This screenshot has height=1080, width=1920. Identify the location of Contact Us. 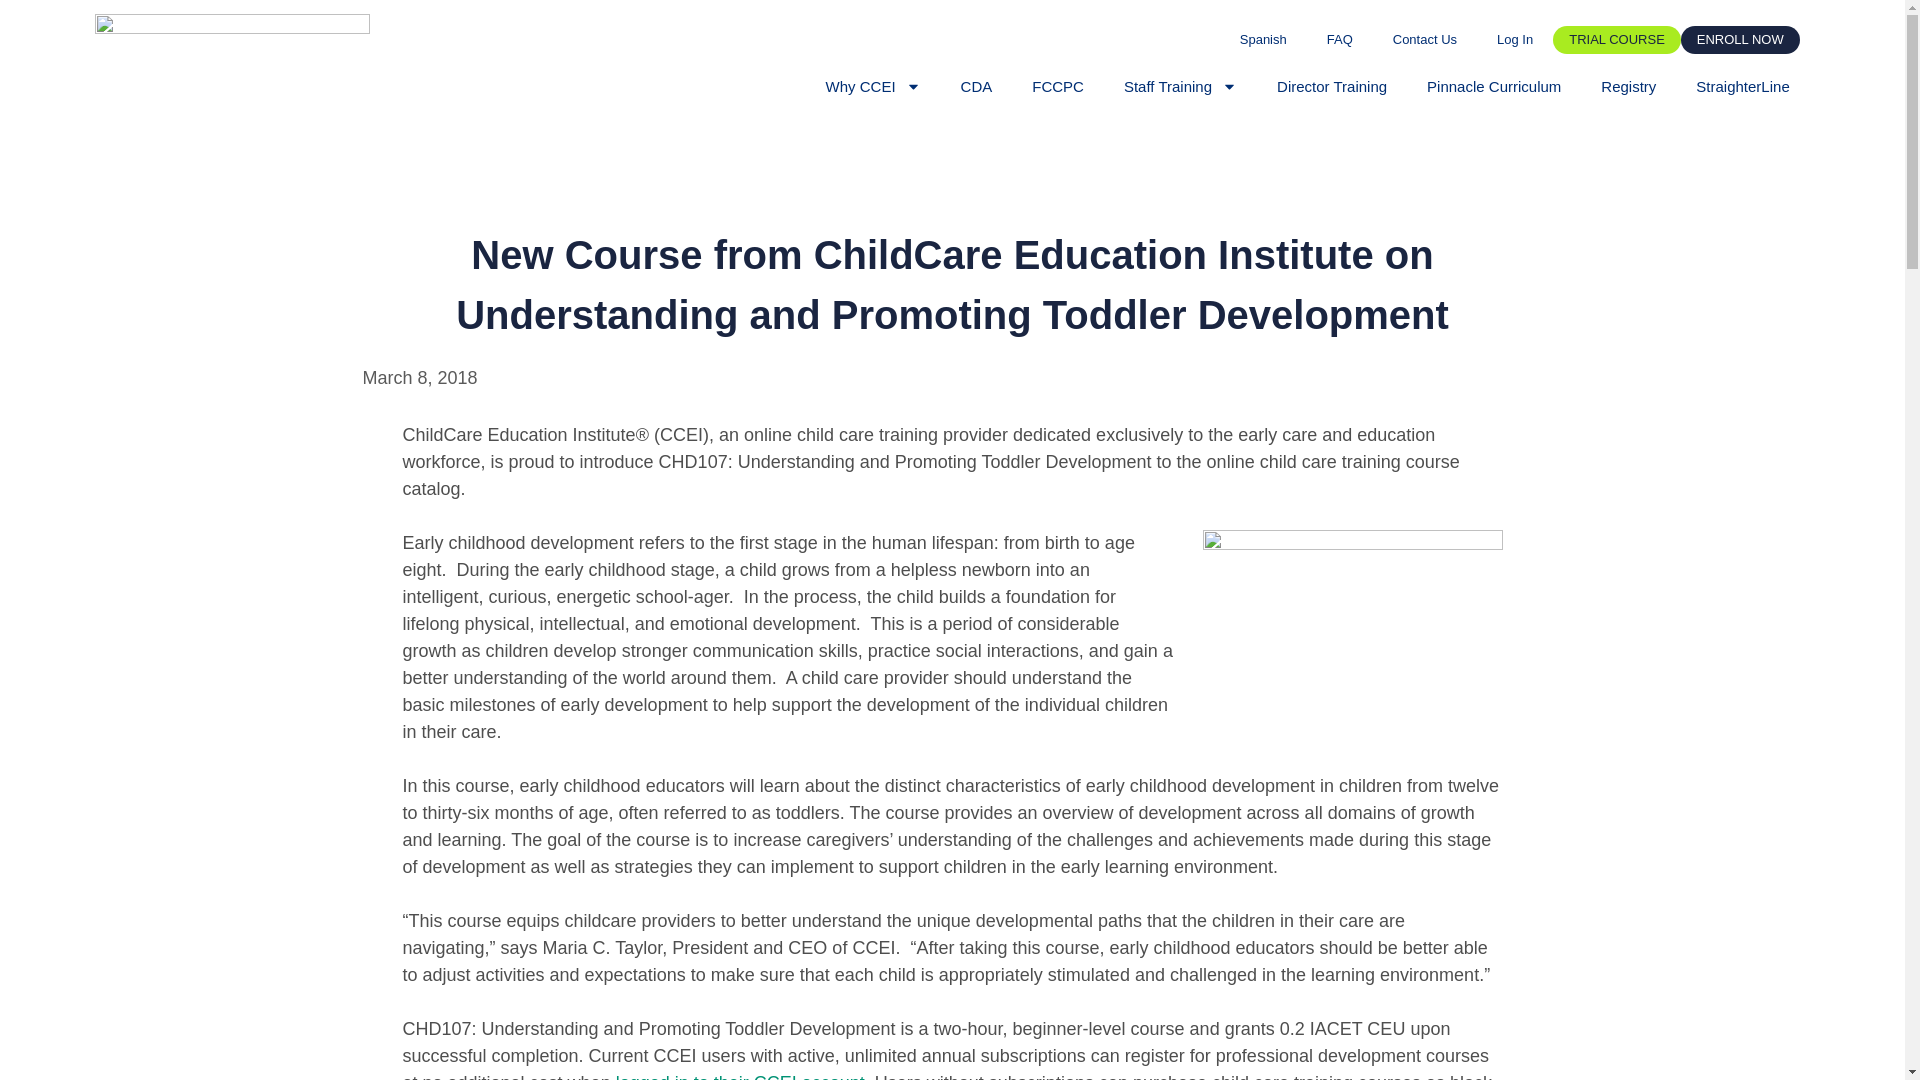
(1424, 40).